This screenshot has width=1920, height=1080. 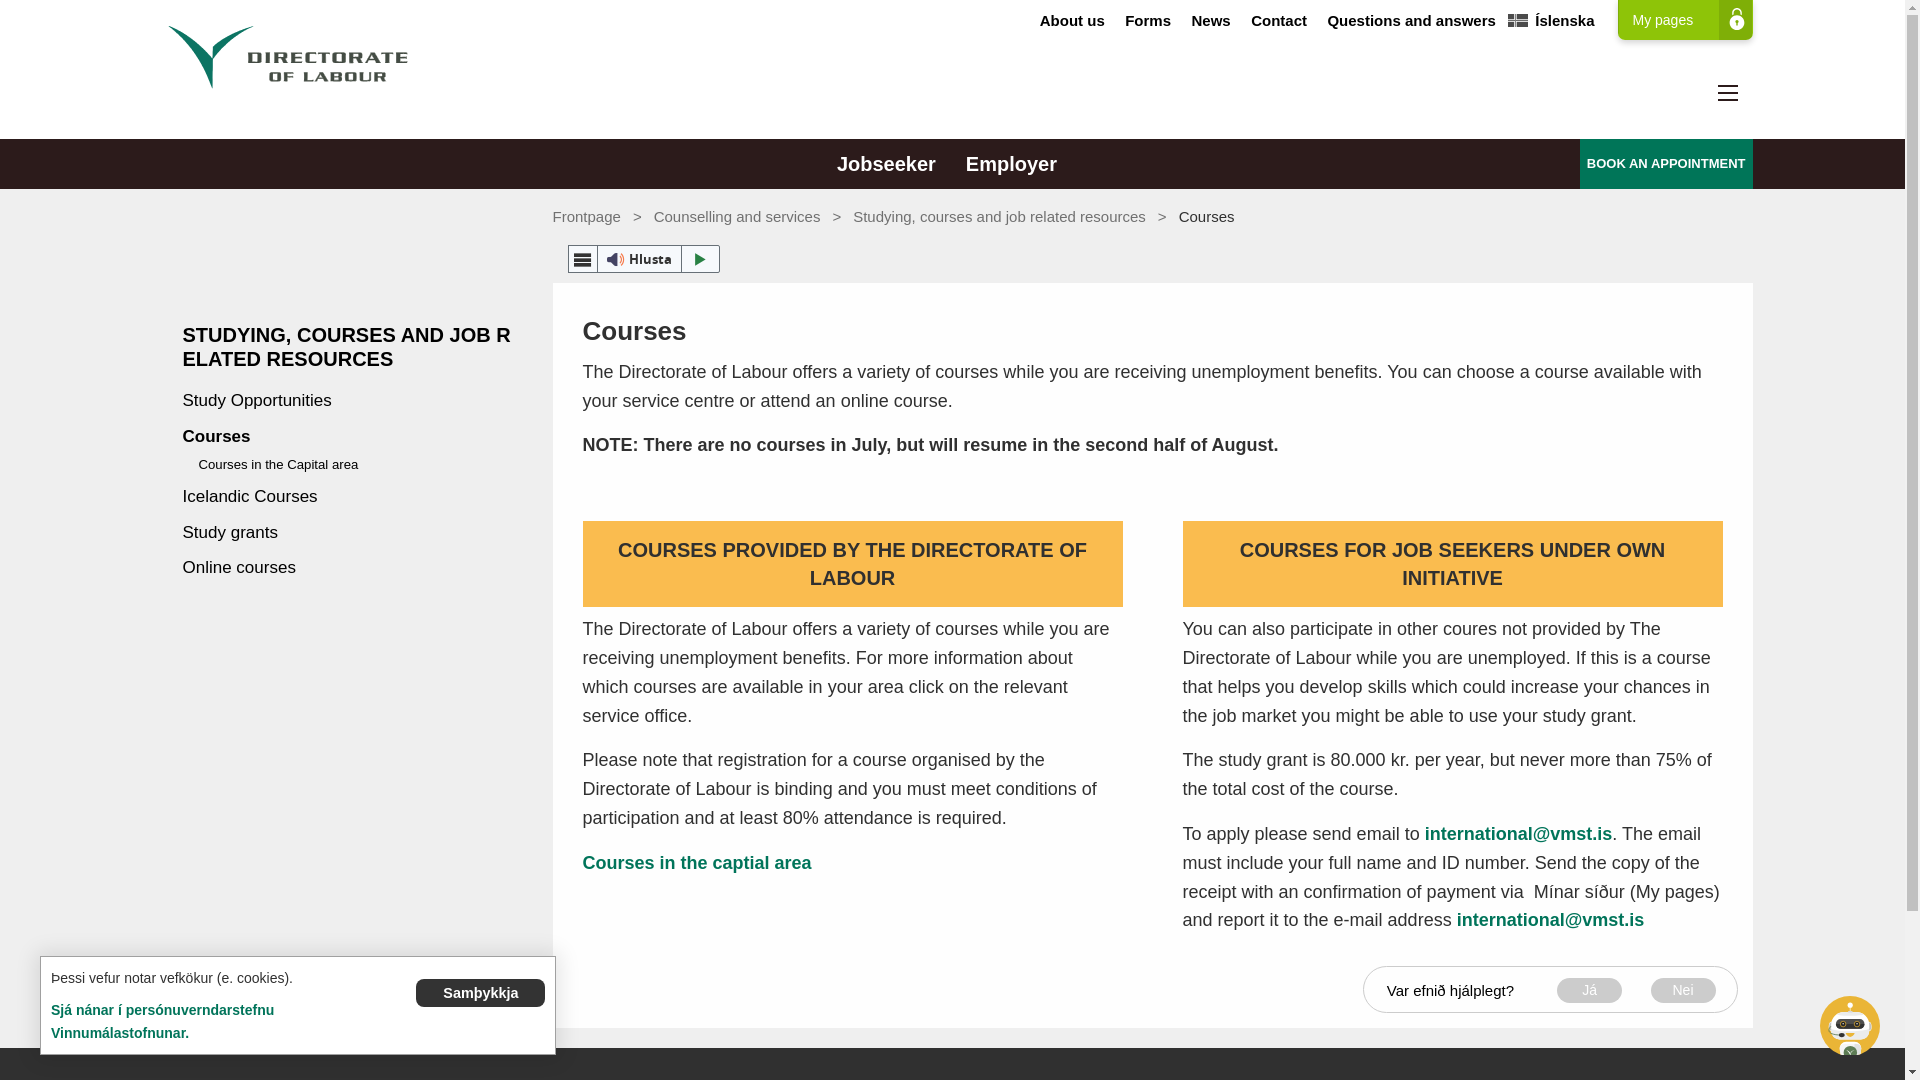 What do you see at coordinates (886, 164) in the screenshot?
I see `Jobseeker` at bounding box center [886, 164].